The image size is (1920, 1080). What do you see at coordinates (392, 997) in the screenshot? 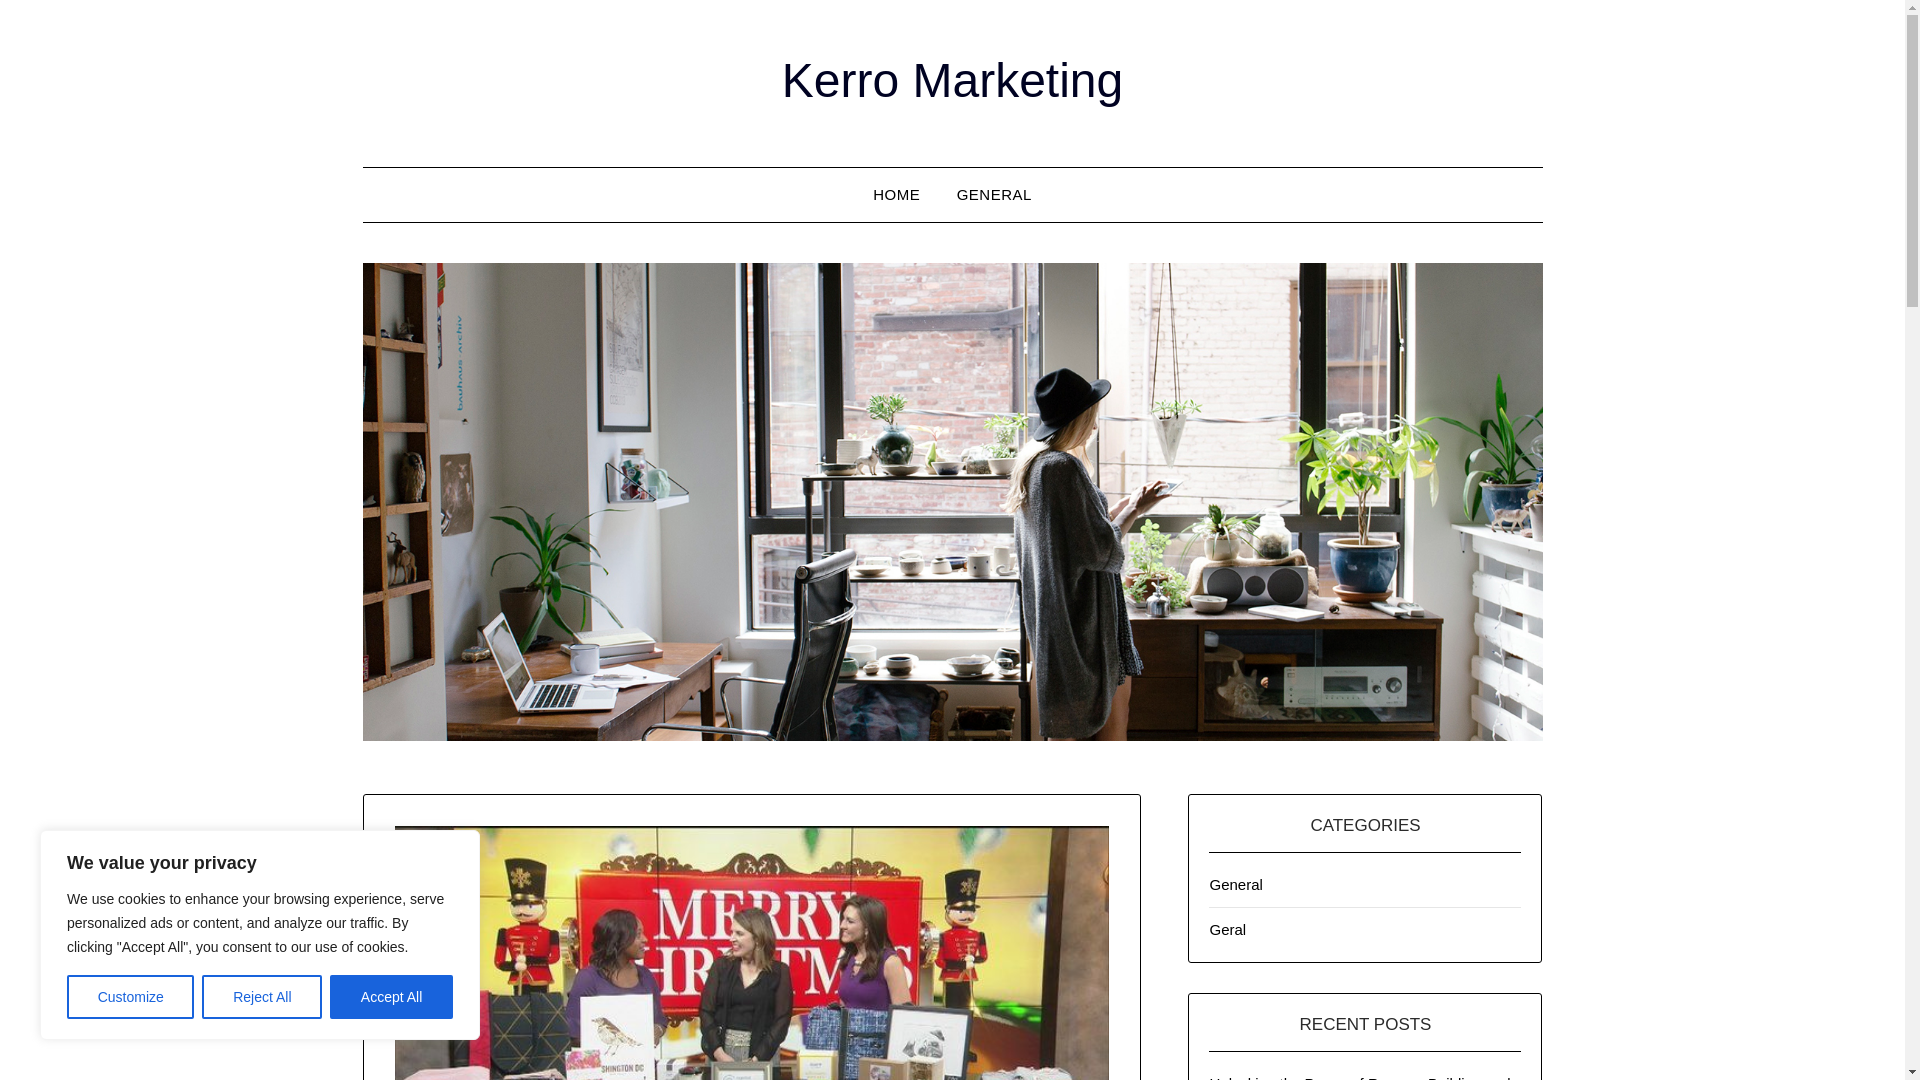
I see `Accept All` at bounding box center [392, 997].